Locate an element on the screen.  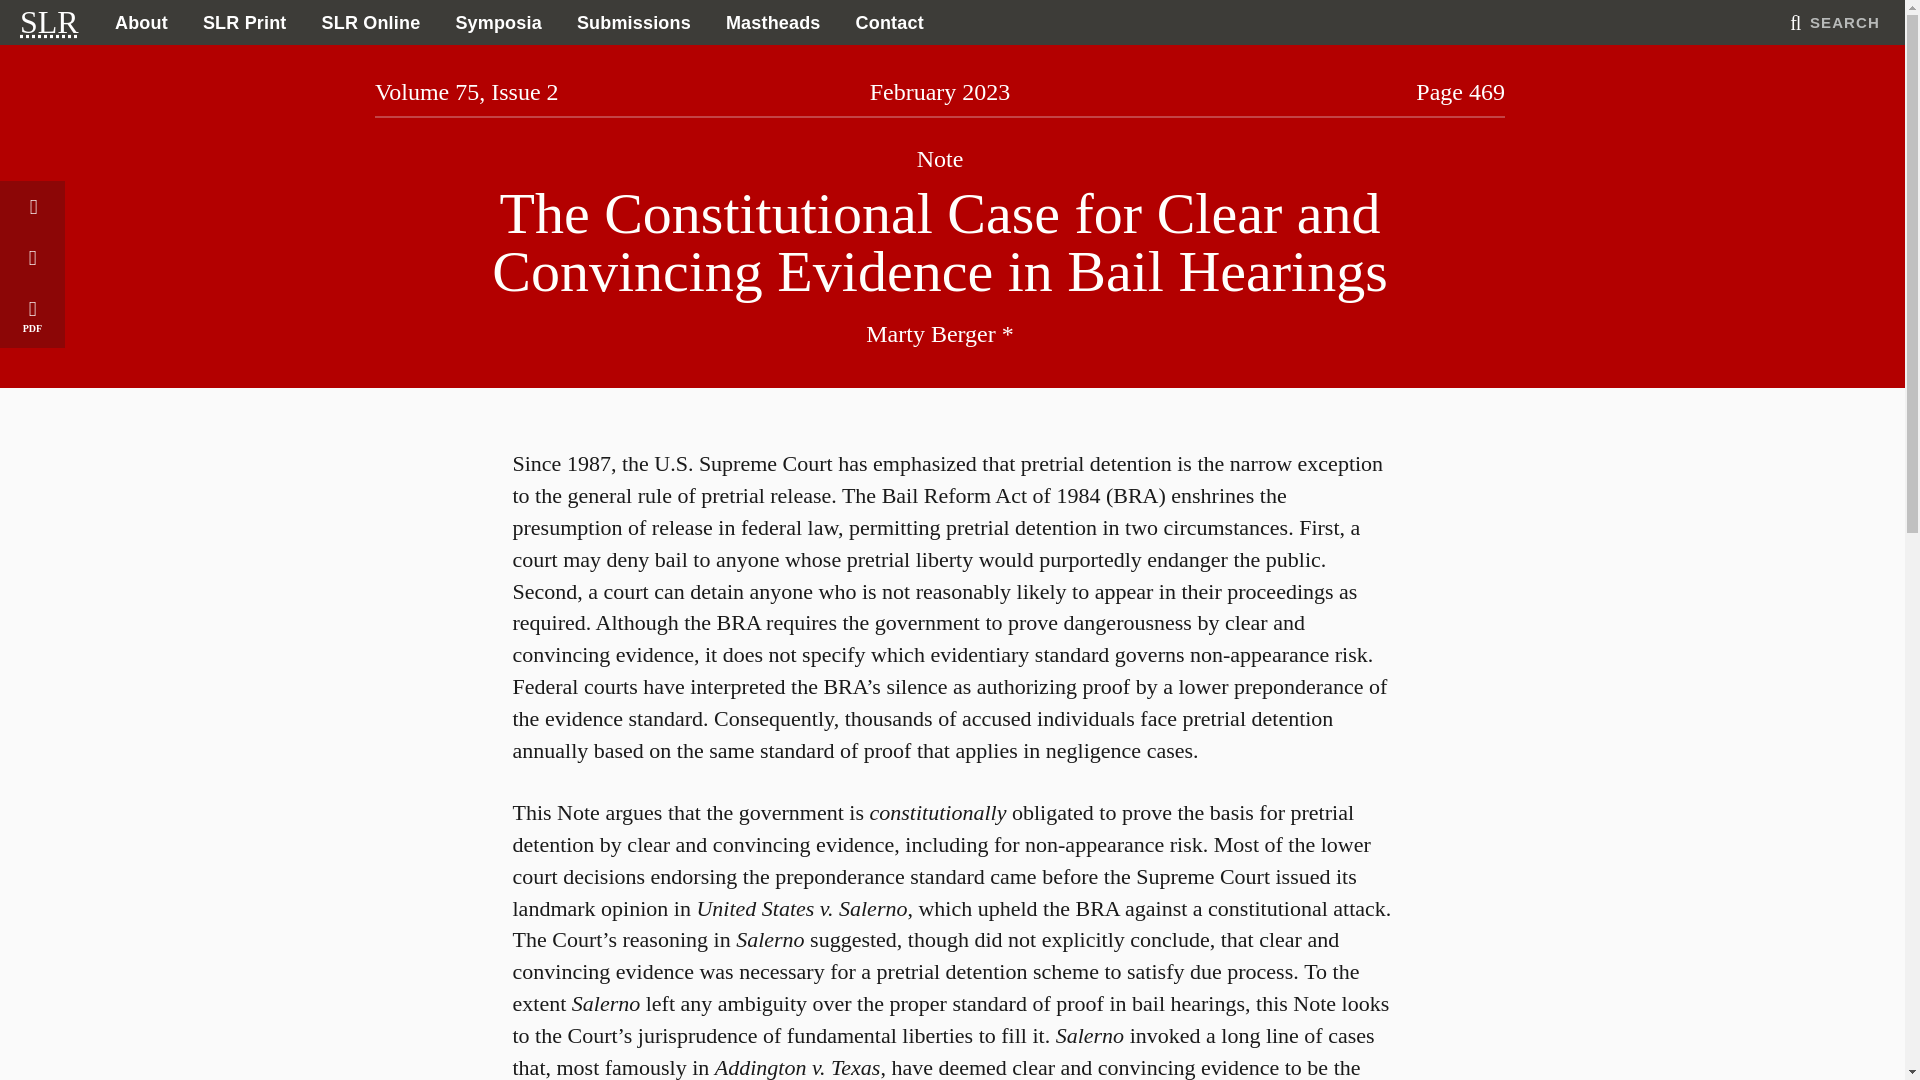
SLR Print is located at coordinates (244, 23).